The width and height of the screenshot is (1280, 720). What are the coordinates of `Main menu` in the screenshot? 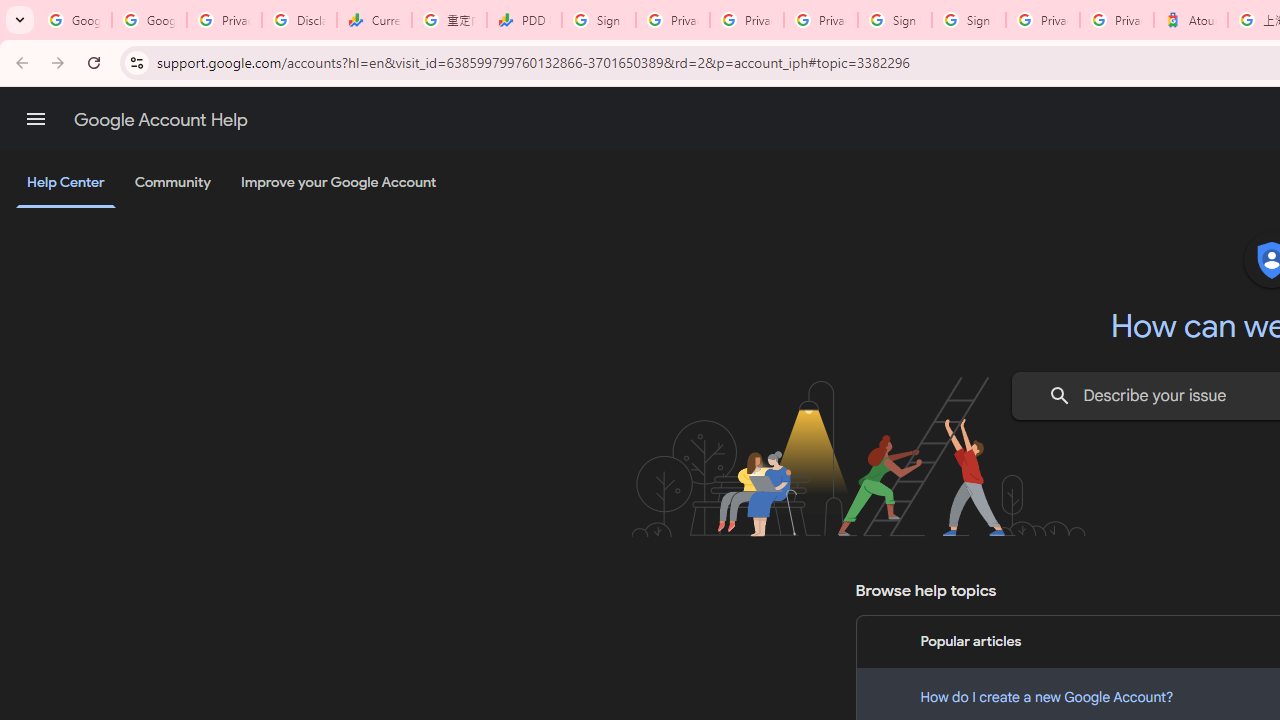 It's located at (36, 119).